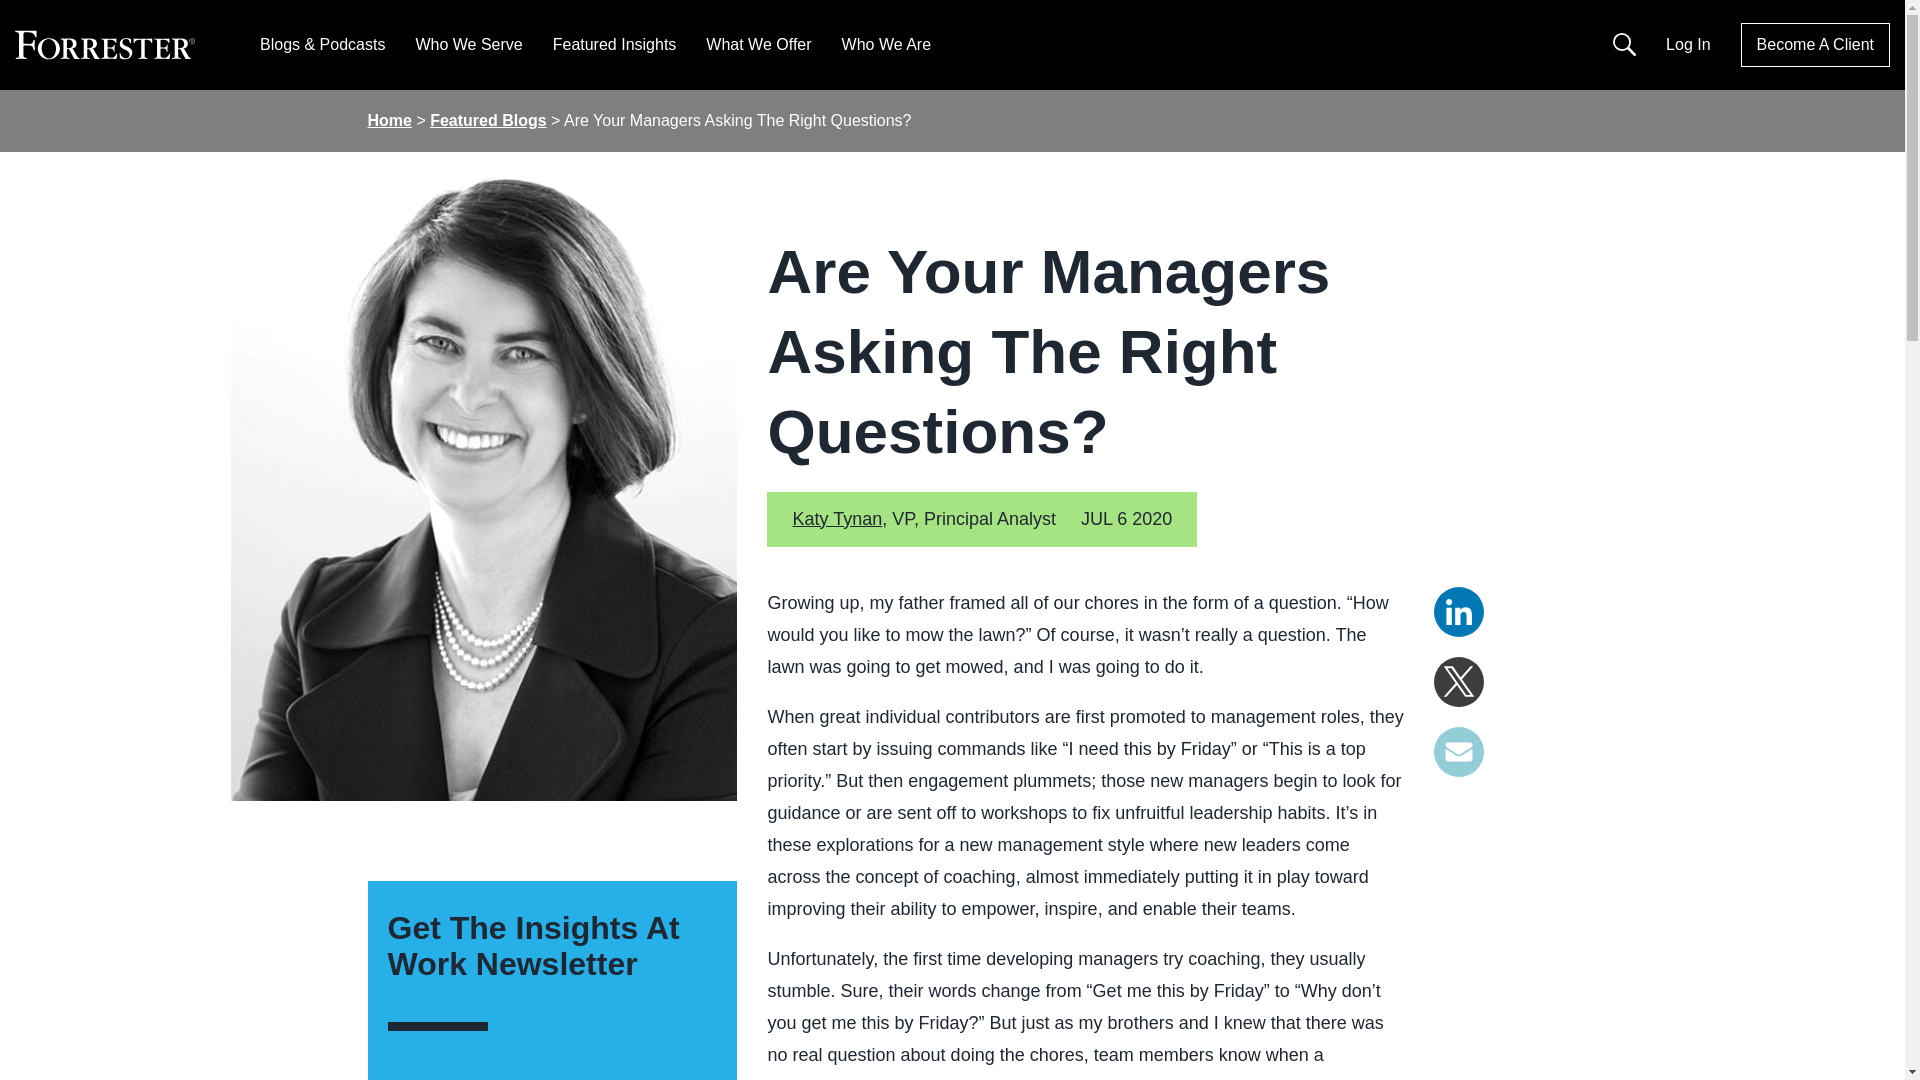 The height and width of the screenshot is (1080, 1920). I want to click on Who We Serve, so click(468, 44).